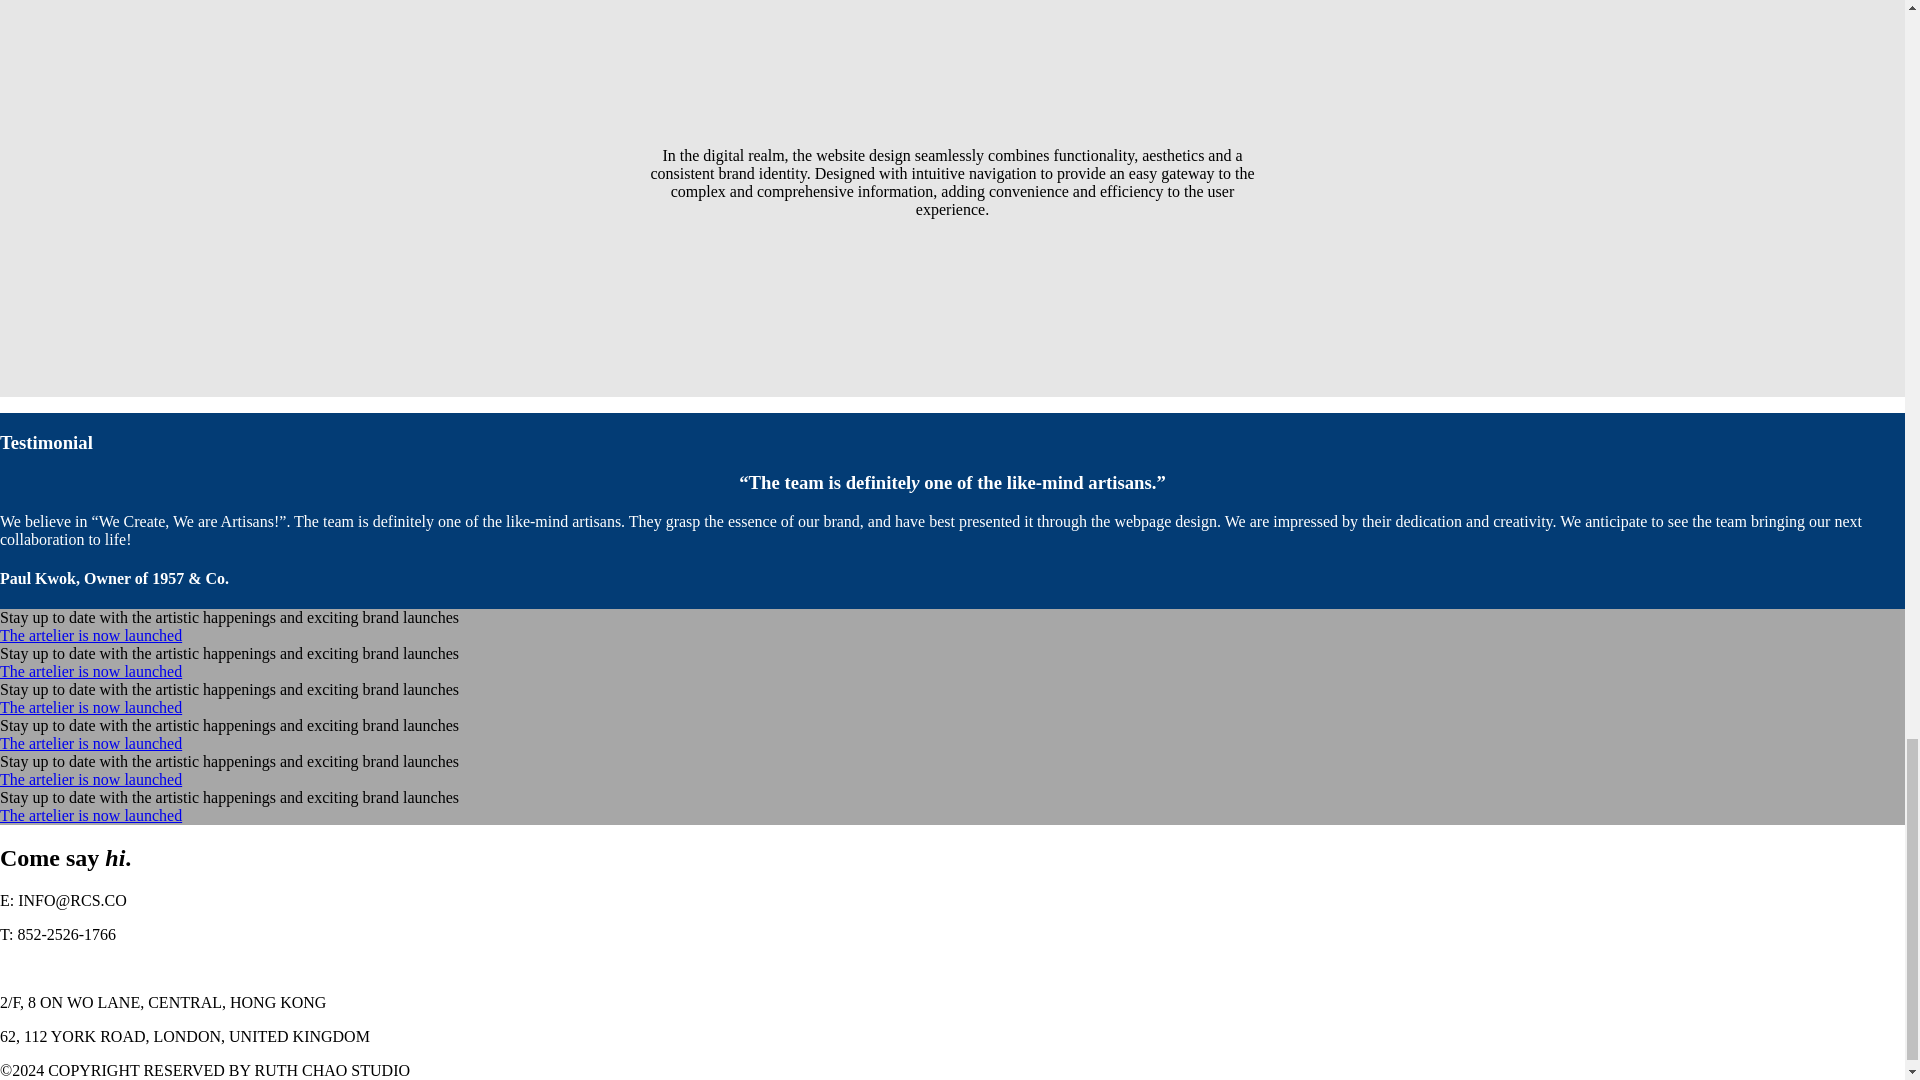  I want to click on The artelier is now launched, so click(91, 635).